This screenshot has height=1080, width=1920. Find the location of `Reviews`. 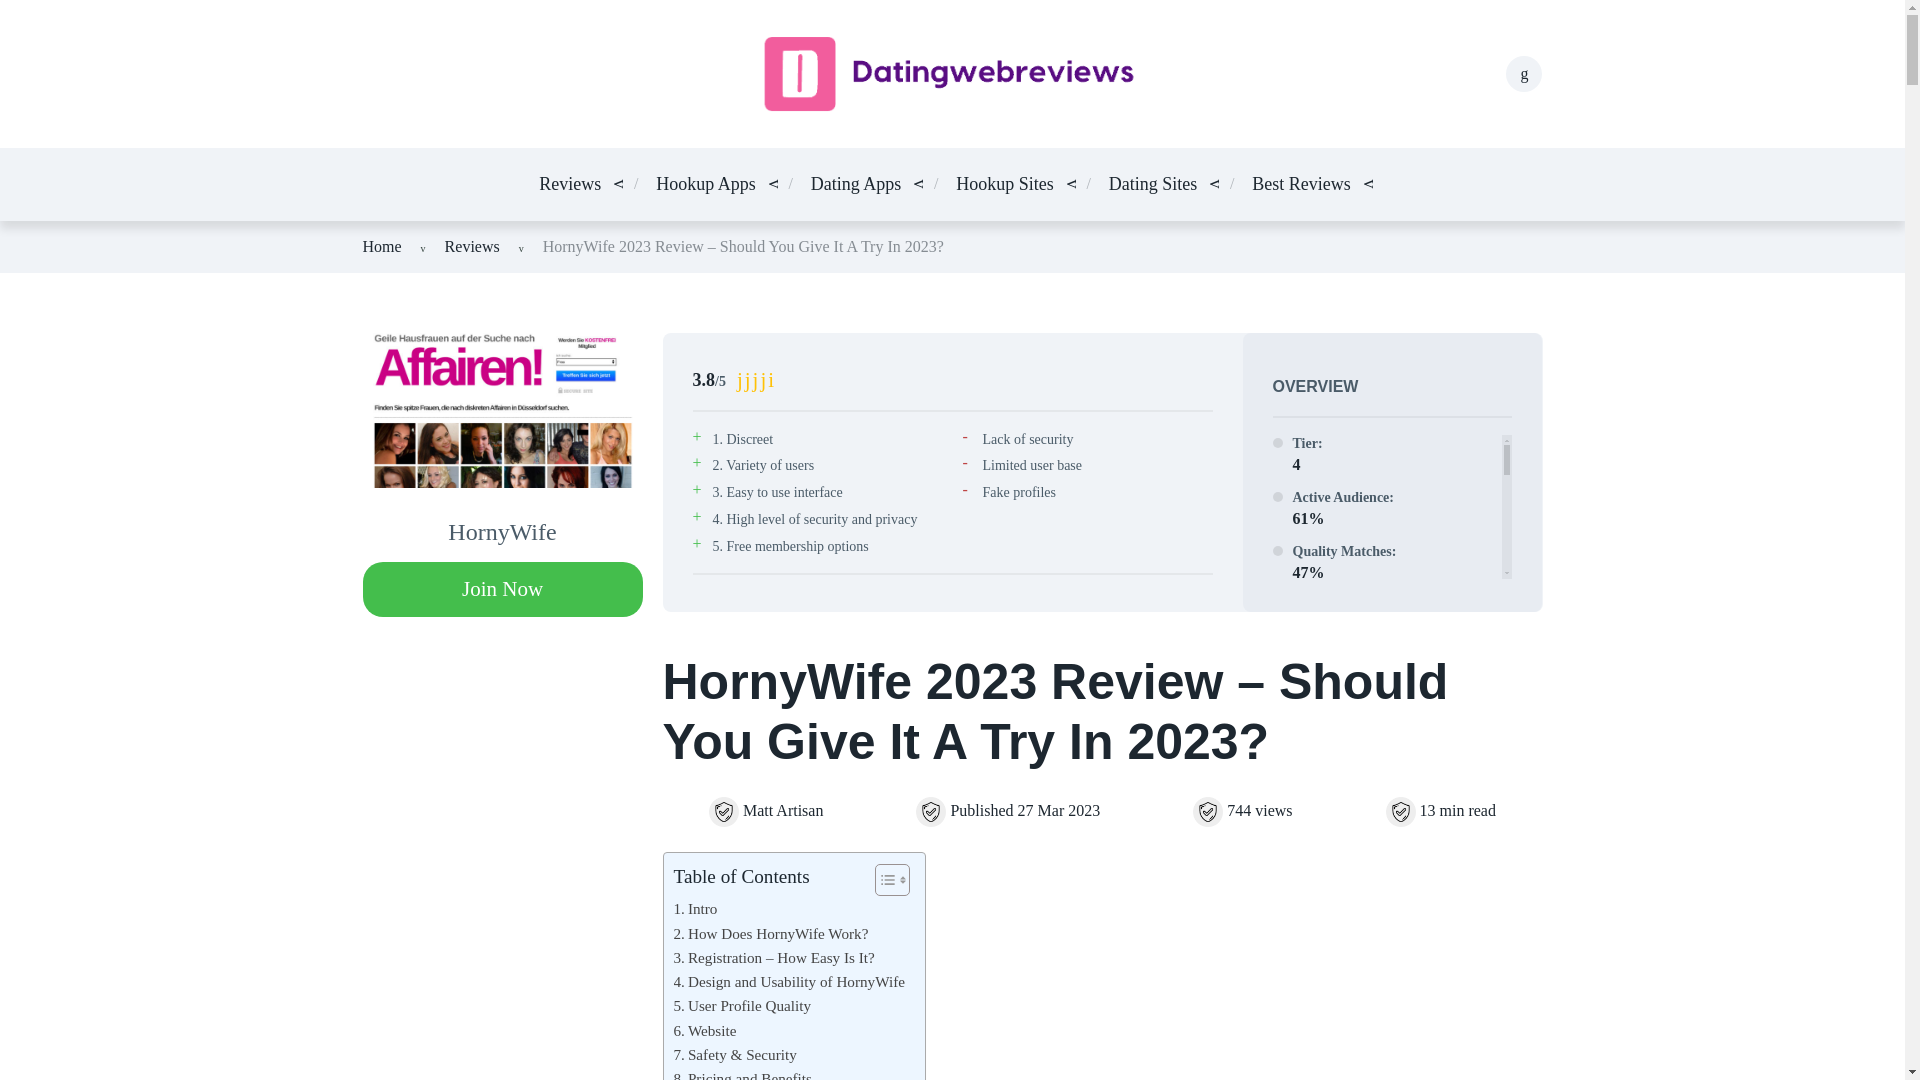

Reviews is located at coordinates (570, 184).